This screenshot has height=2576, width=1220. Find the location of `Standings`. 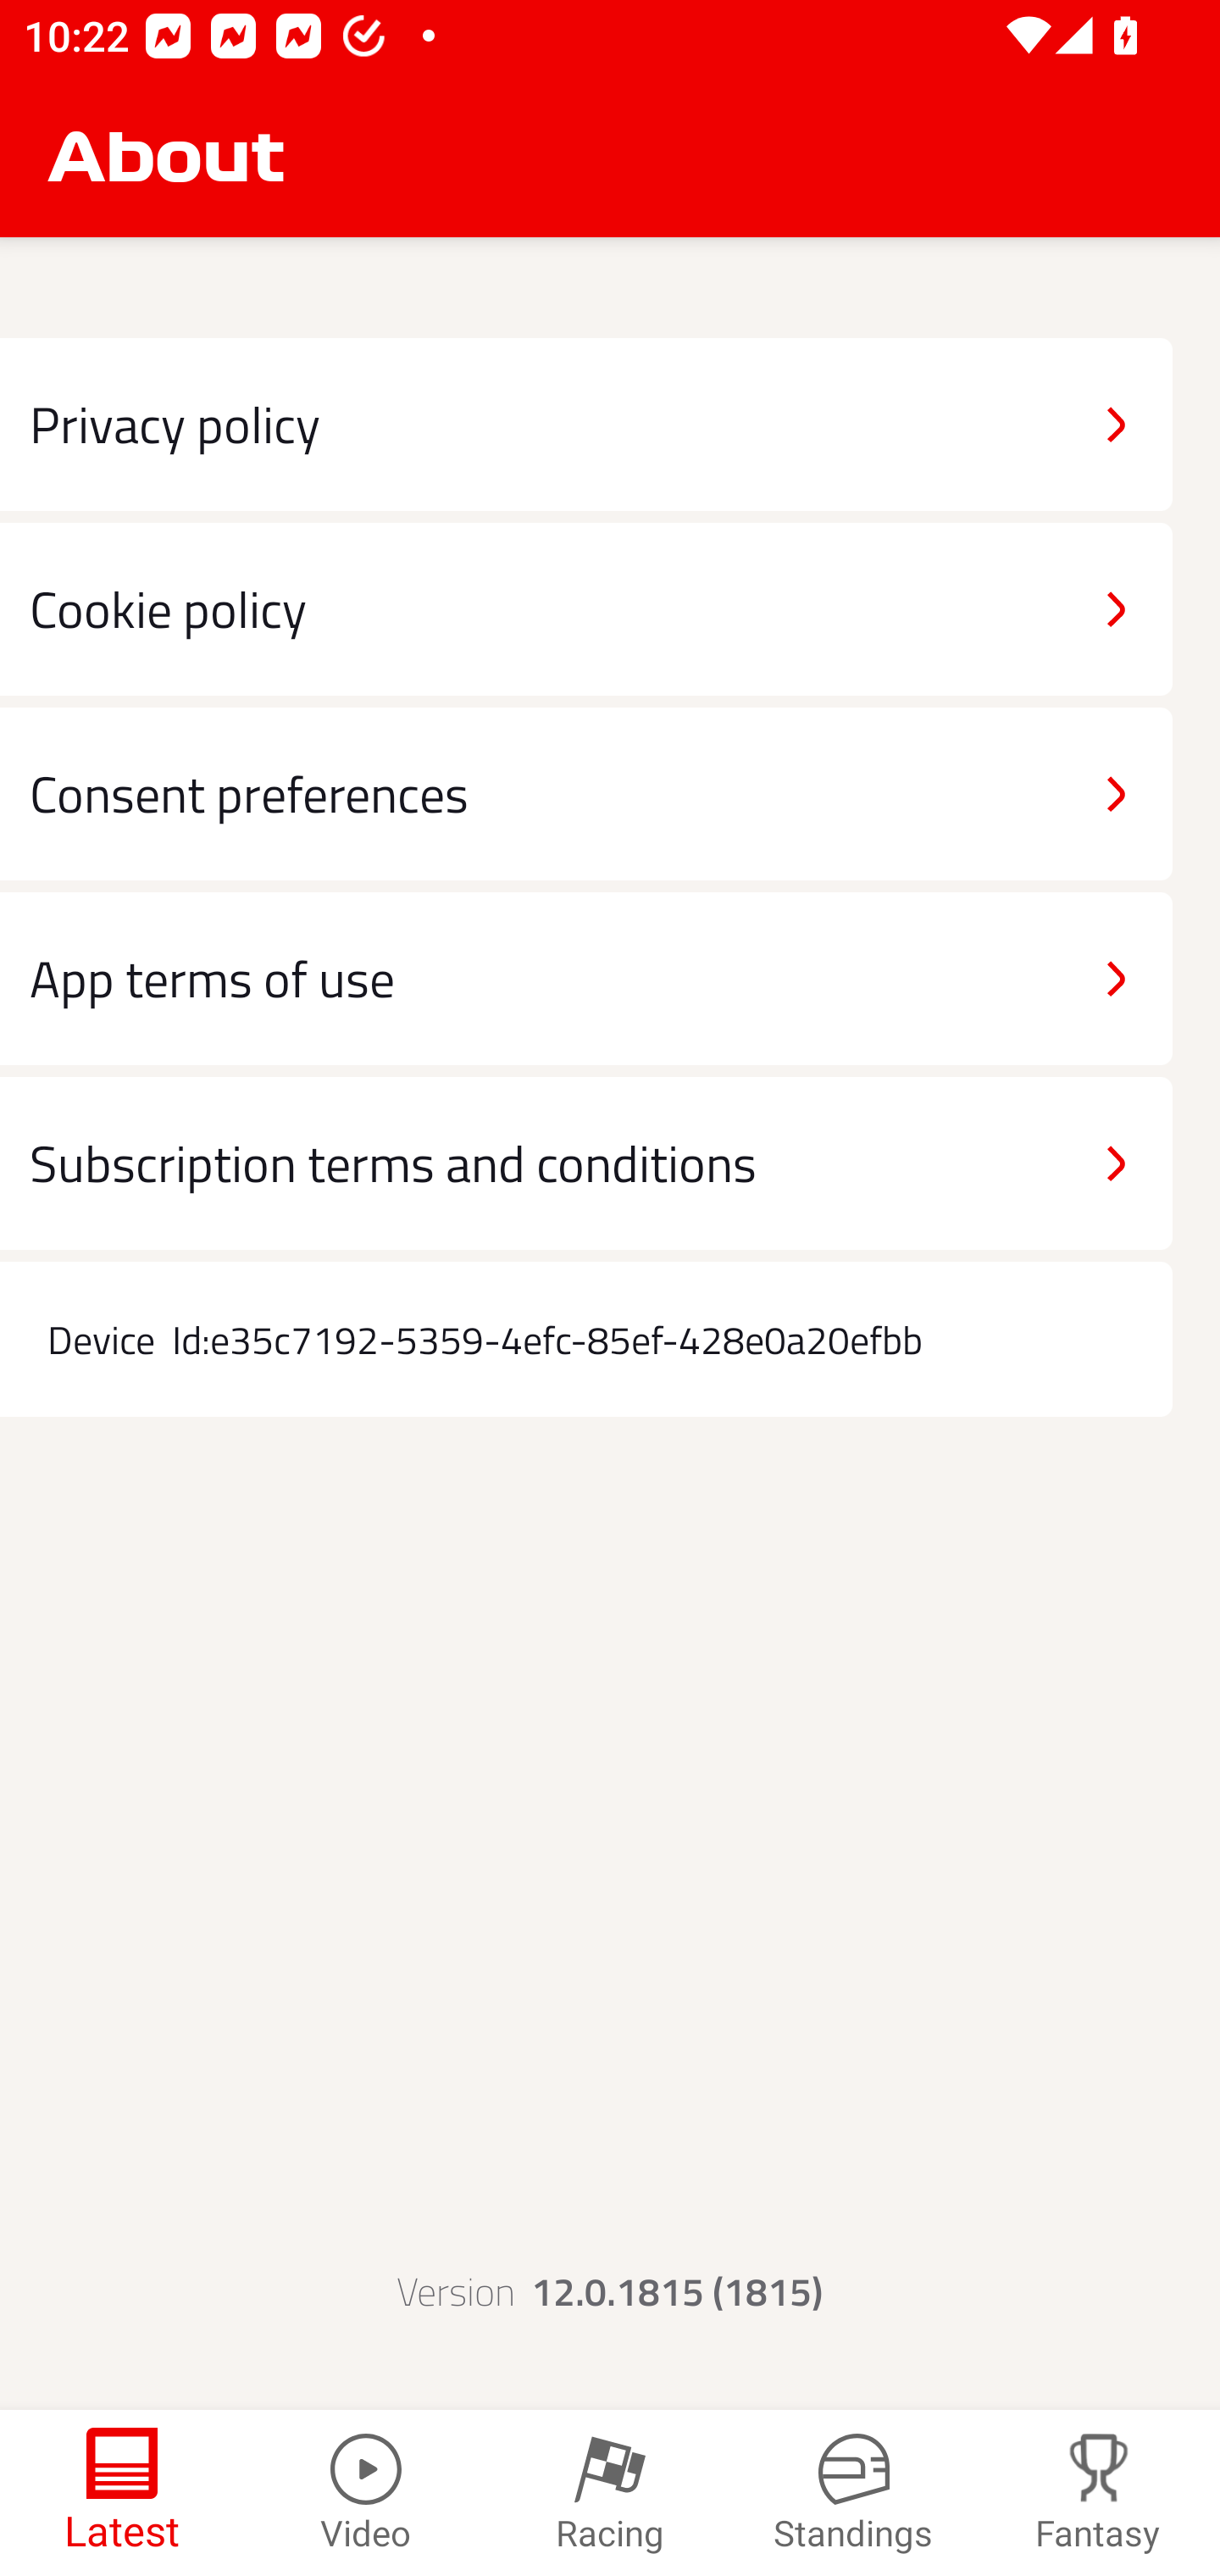

Standings is located at coordinates (854, 2493).